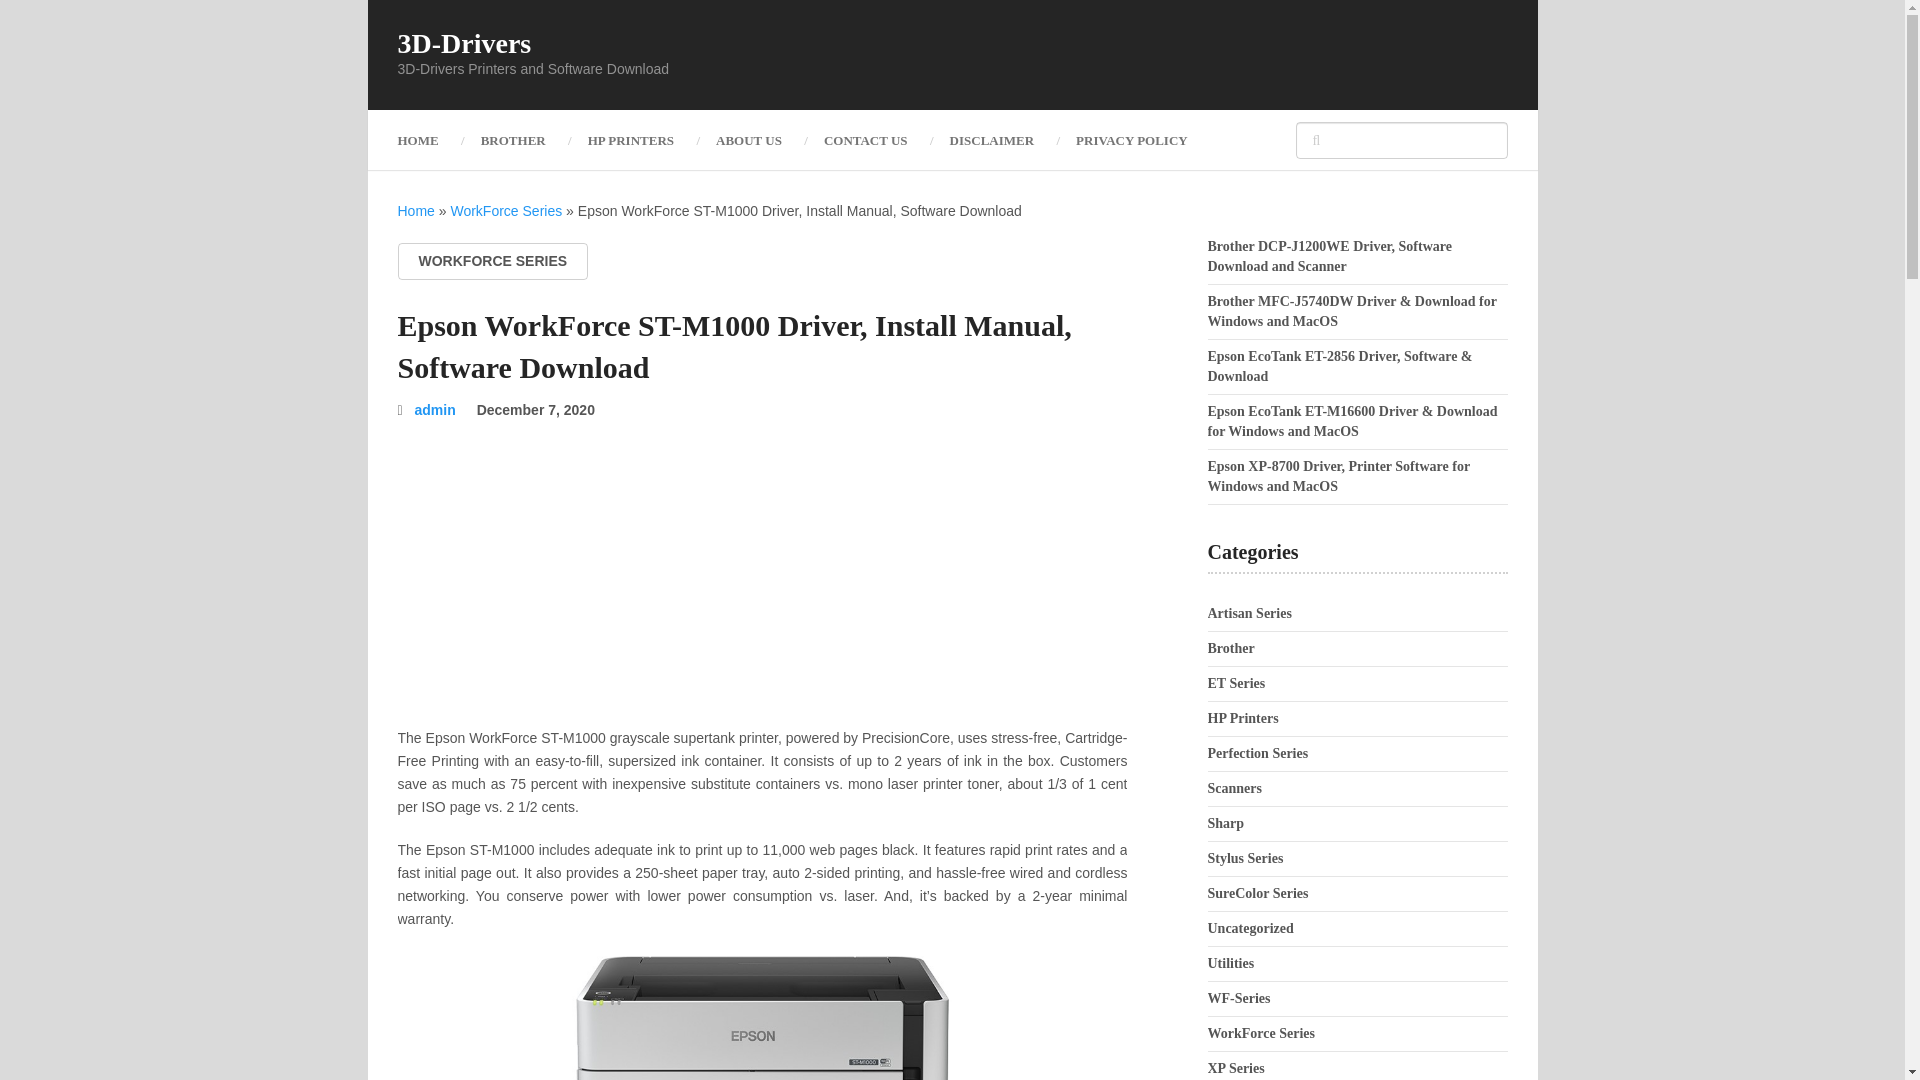 This screenshot has height=1080, width=1920. I want to click on Home, so click(416, 211).